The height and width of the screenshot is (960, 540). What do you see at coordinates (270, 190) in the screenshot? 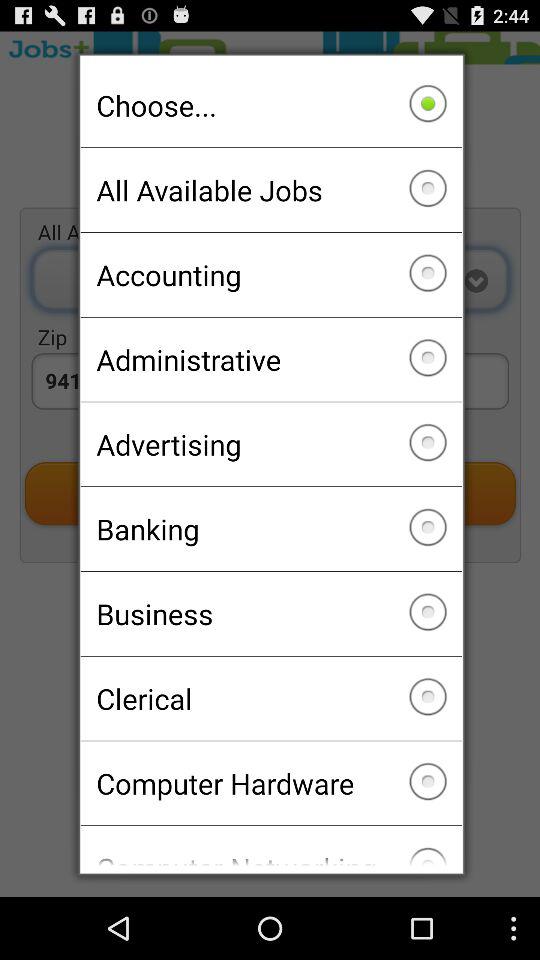
I see `turn on checkbox above the accounting` at bounding box center [270, 190].